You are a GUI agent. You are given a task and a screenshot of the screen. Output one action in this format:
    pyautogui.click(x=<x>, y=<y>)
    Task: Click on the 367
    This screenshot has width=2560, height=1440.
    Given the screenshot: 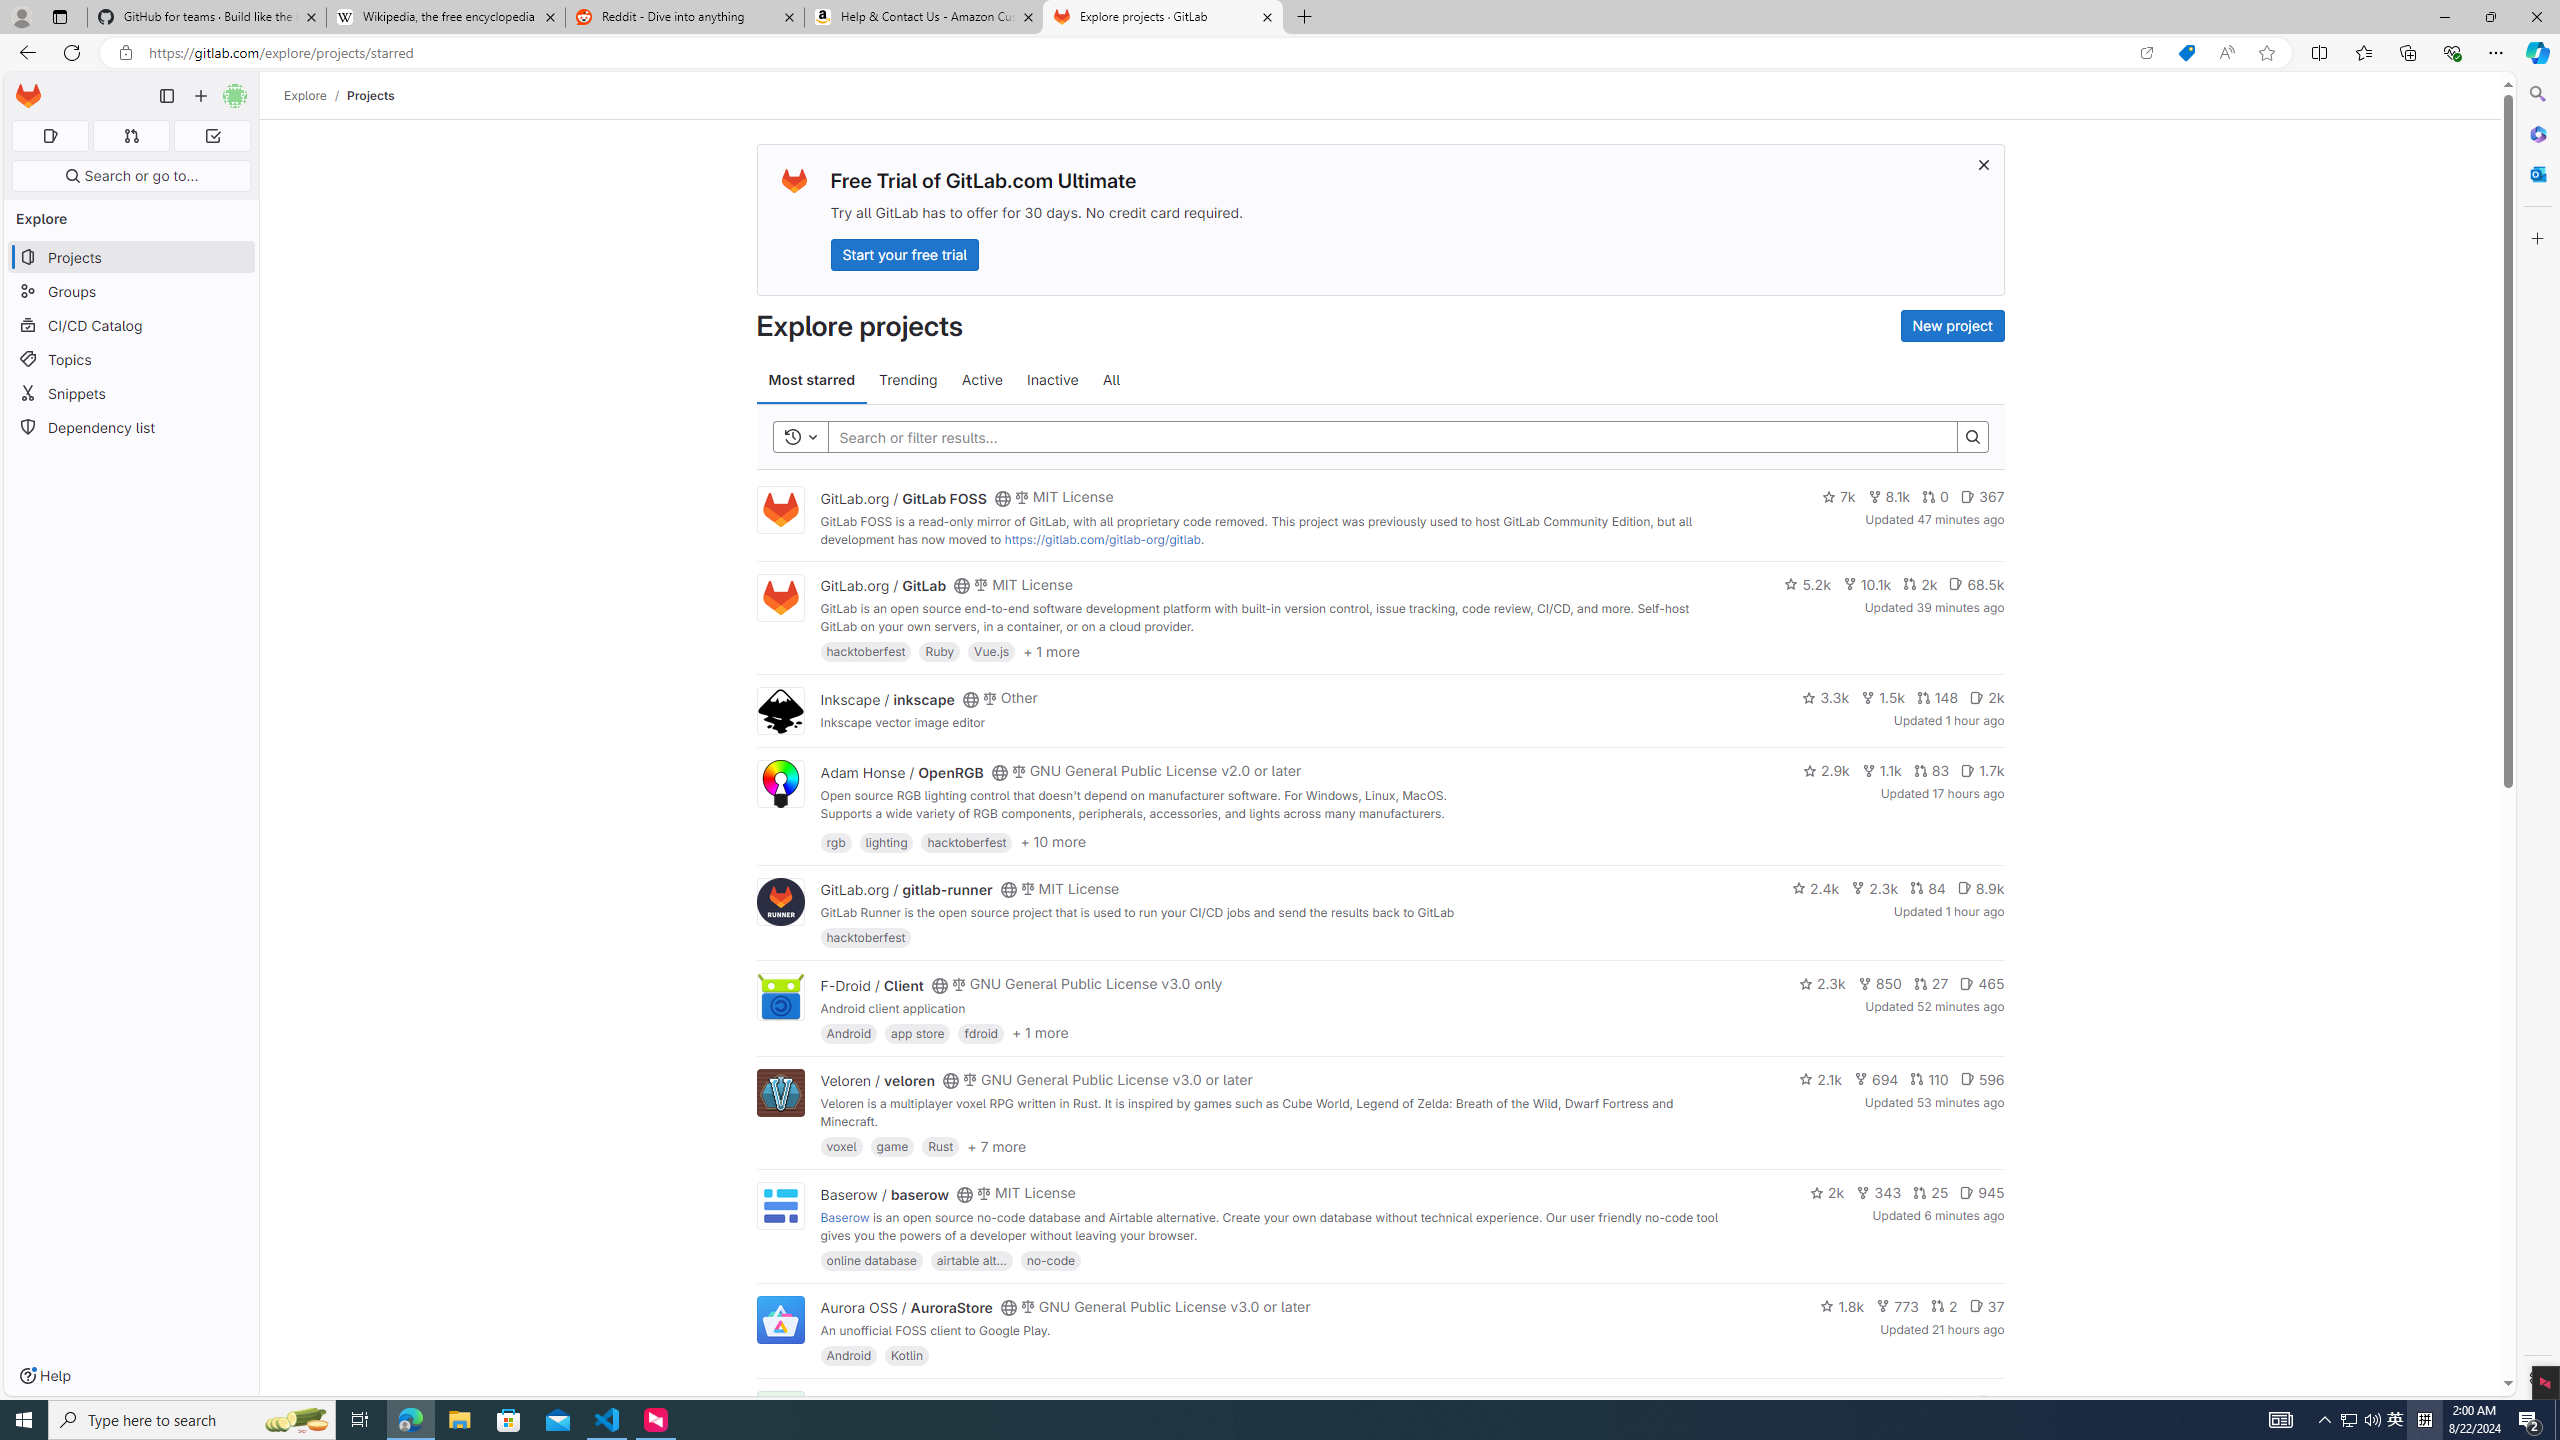 What is the action you would take?
    pyautogui.click(x=1982, y=497)
    